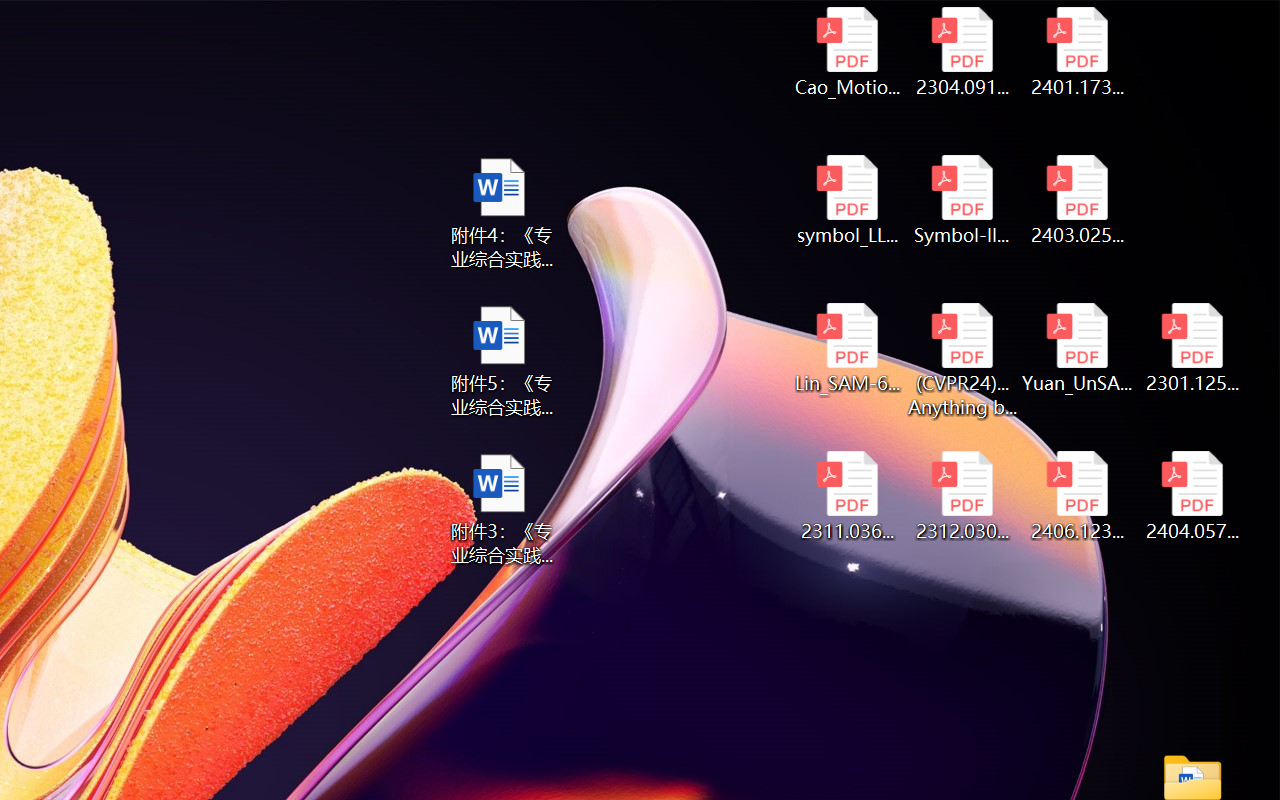 This screenshot has height=800, width=1280. Describe the element at coordinates (962, 496) in the screenshot. I see `2312.03032v2.pdf` at that location.